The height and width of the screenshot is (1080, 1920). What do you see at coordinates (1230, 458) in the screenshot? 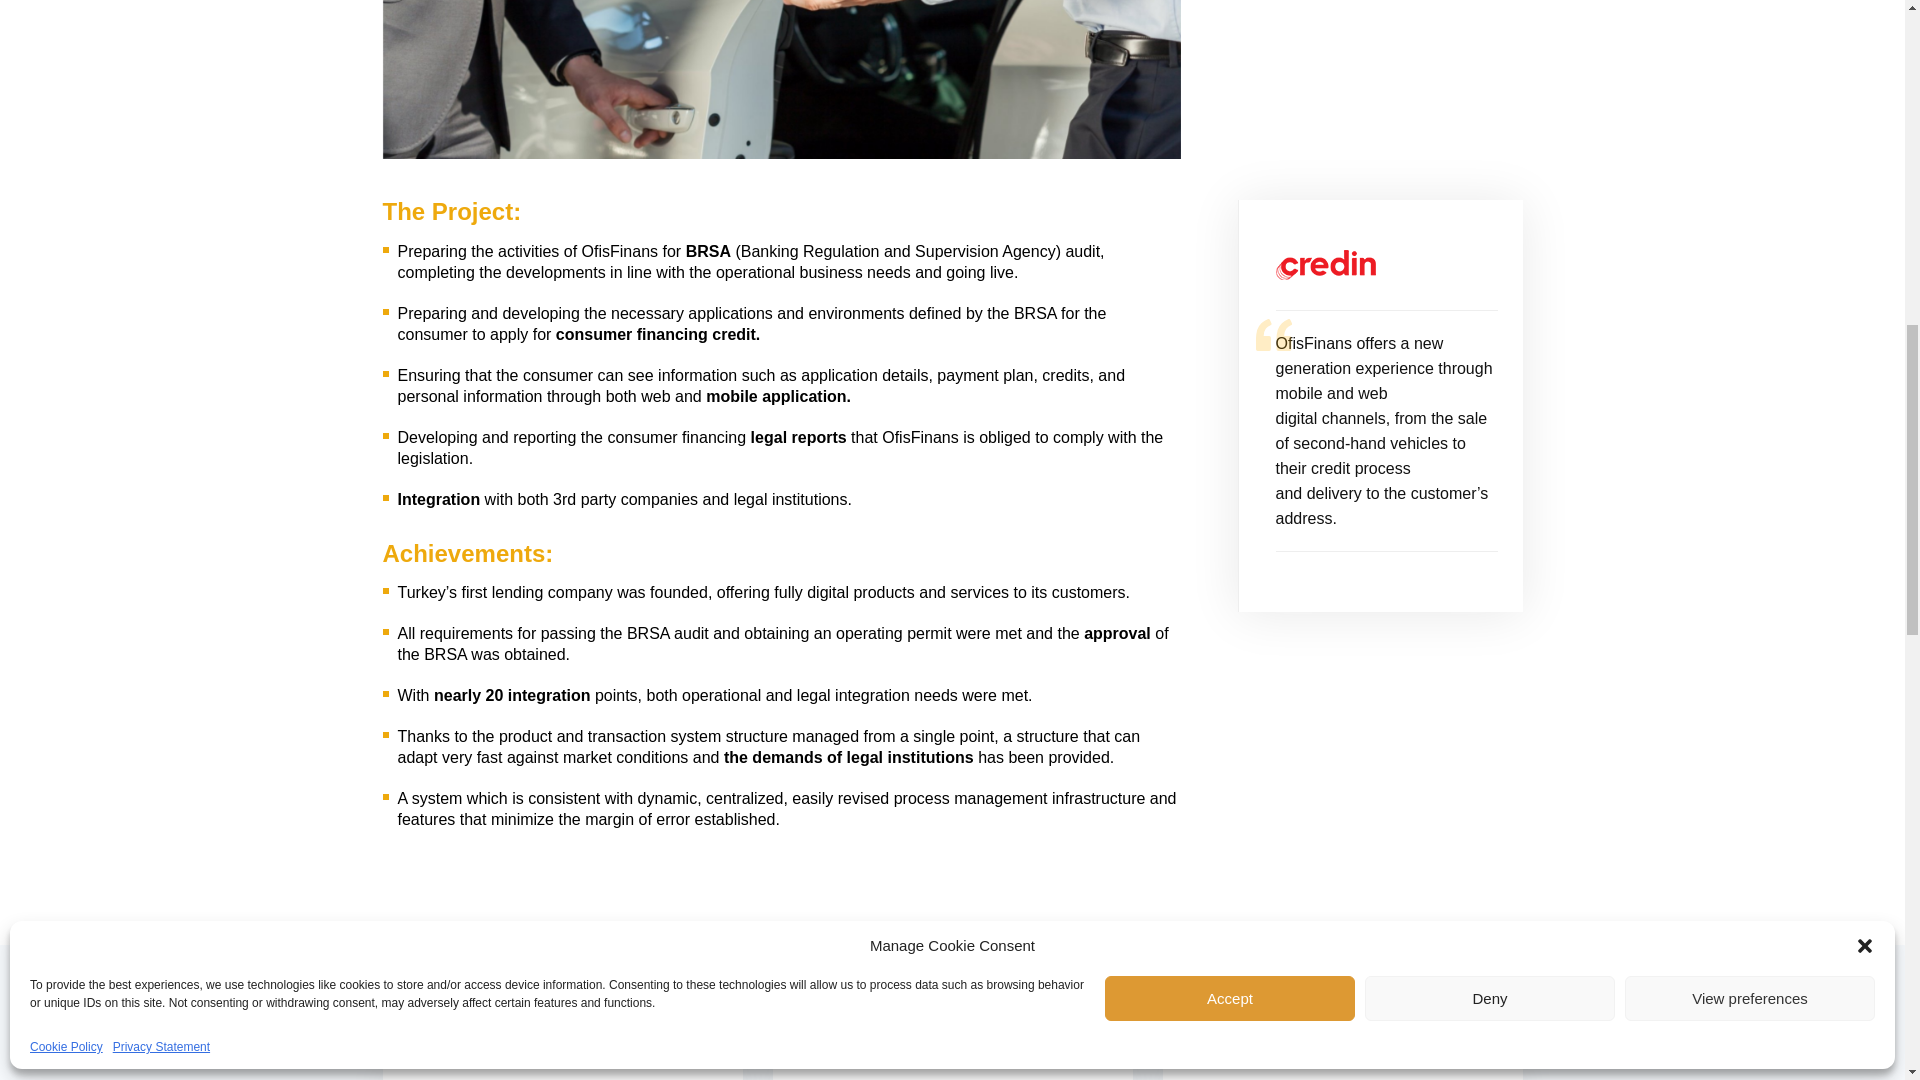
I see `Accept` at bounding box center [1230, 458].